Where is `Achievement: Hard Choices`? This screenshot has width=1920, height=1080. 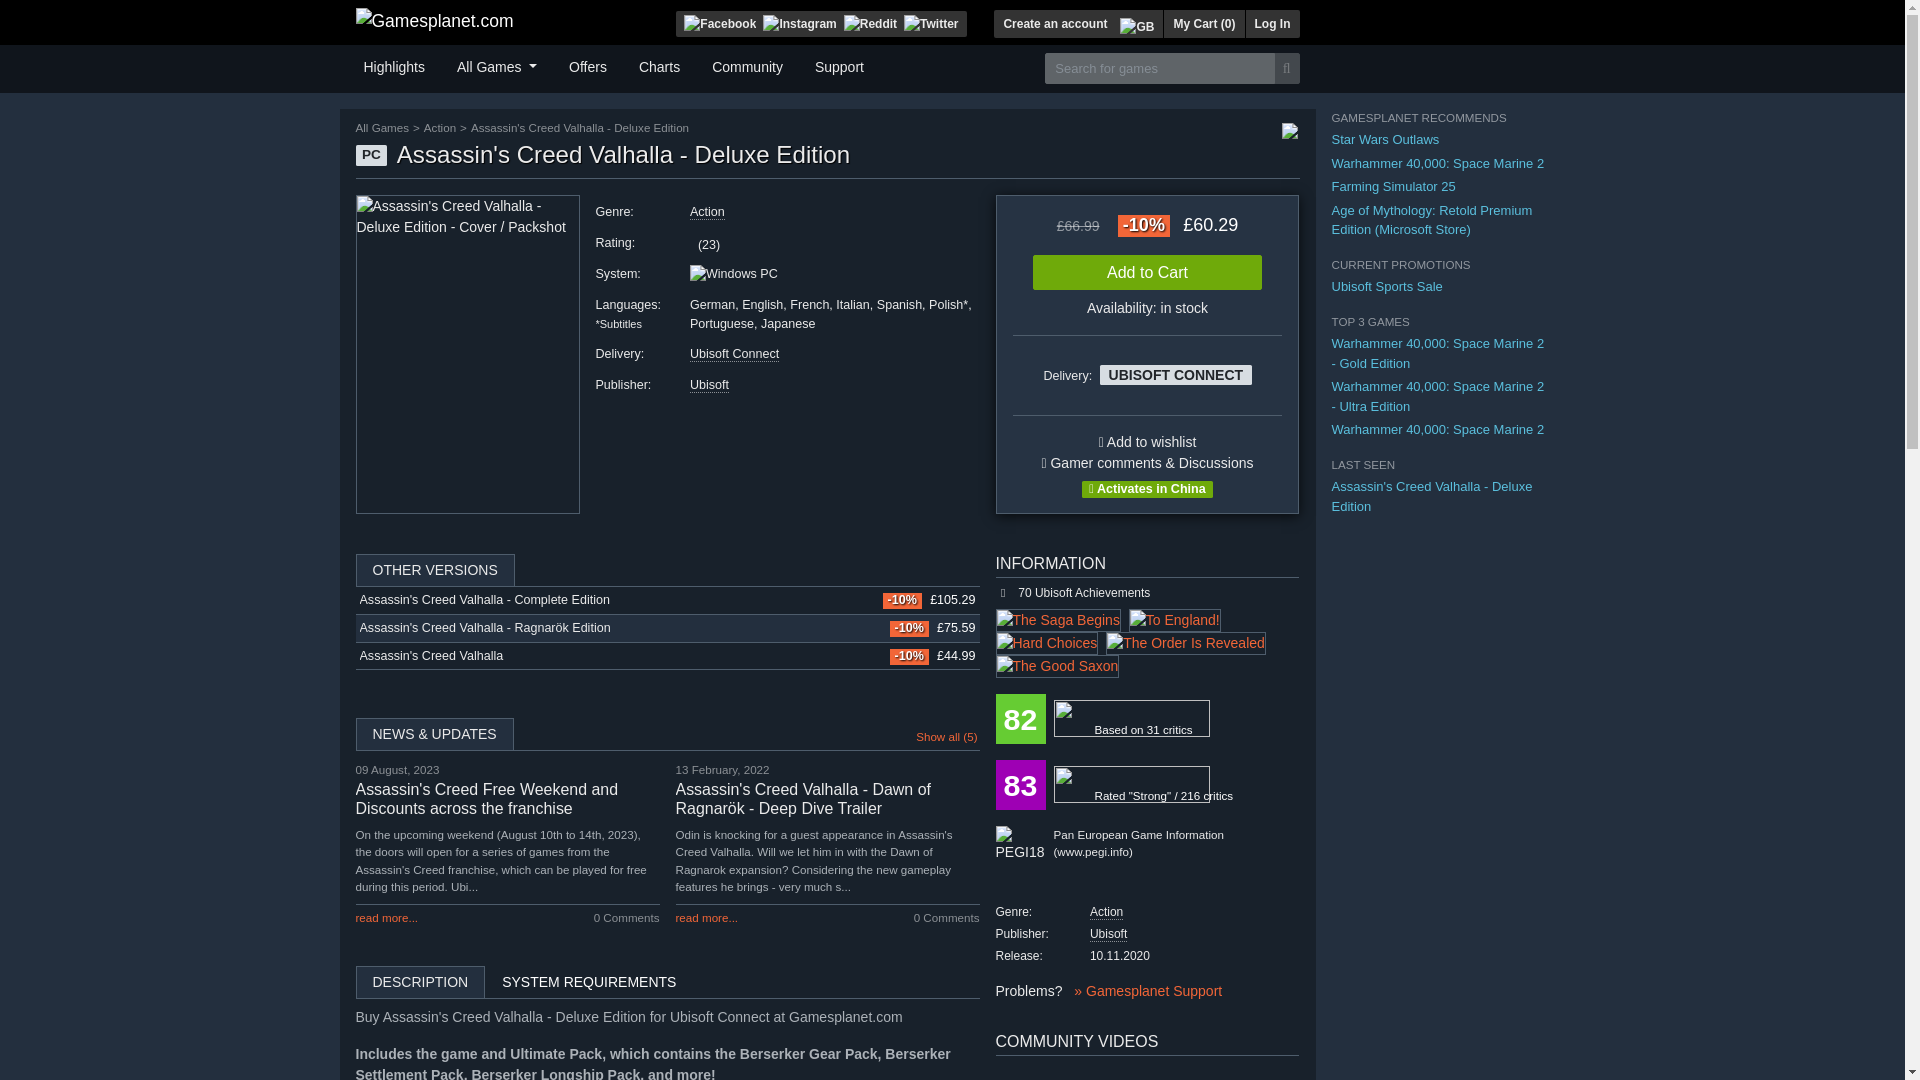 Achievement: Hard Choices is located at coordinates (1047, 642).